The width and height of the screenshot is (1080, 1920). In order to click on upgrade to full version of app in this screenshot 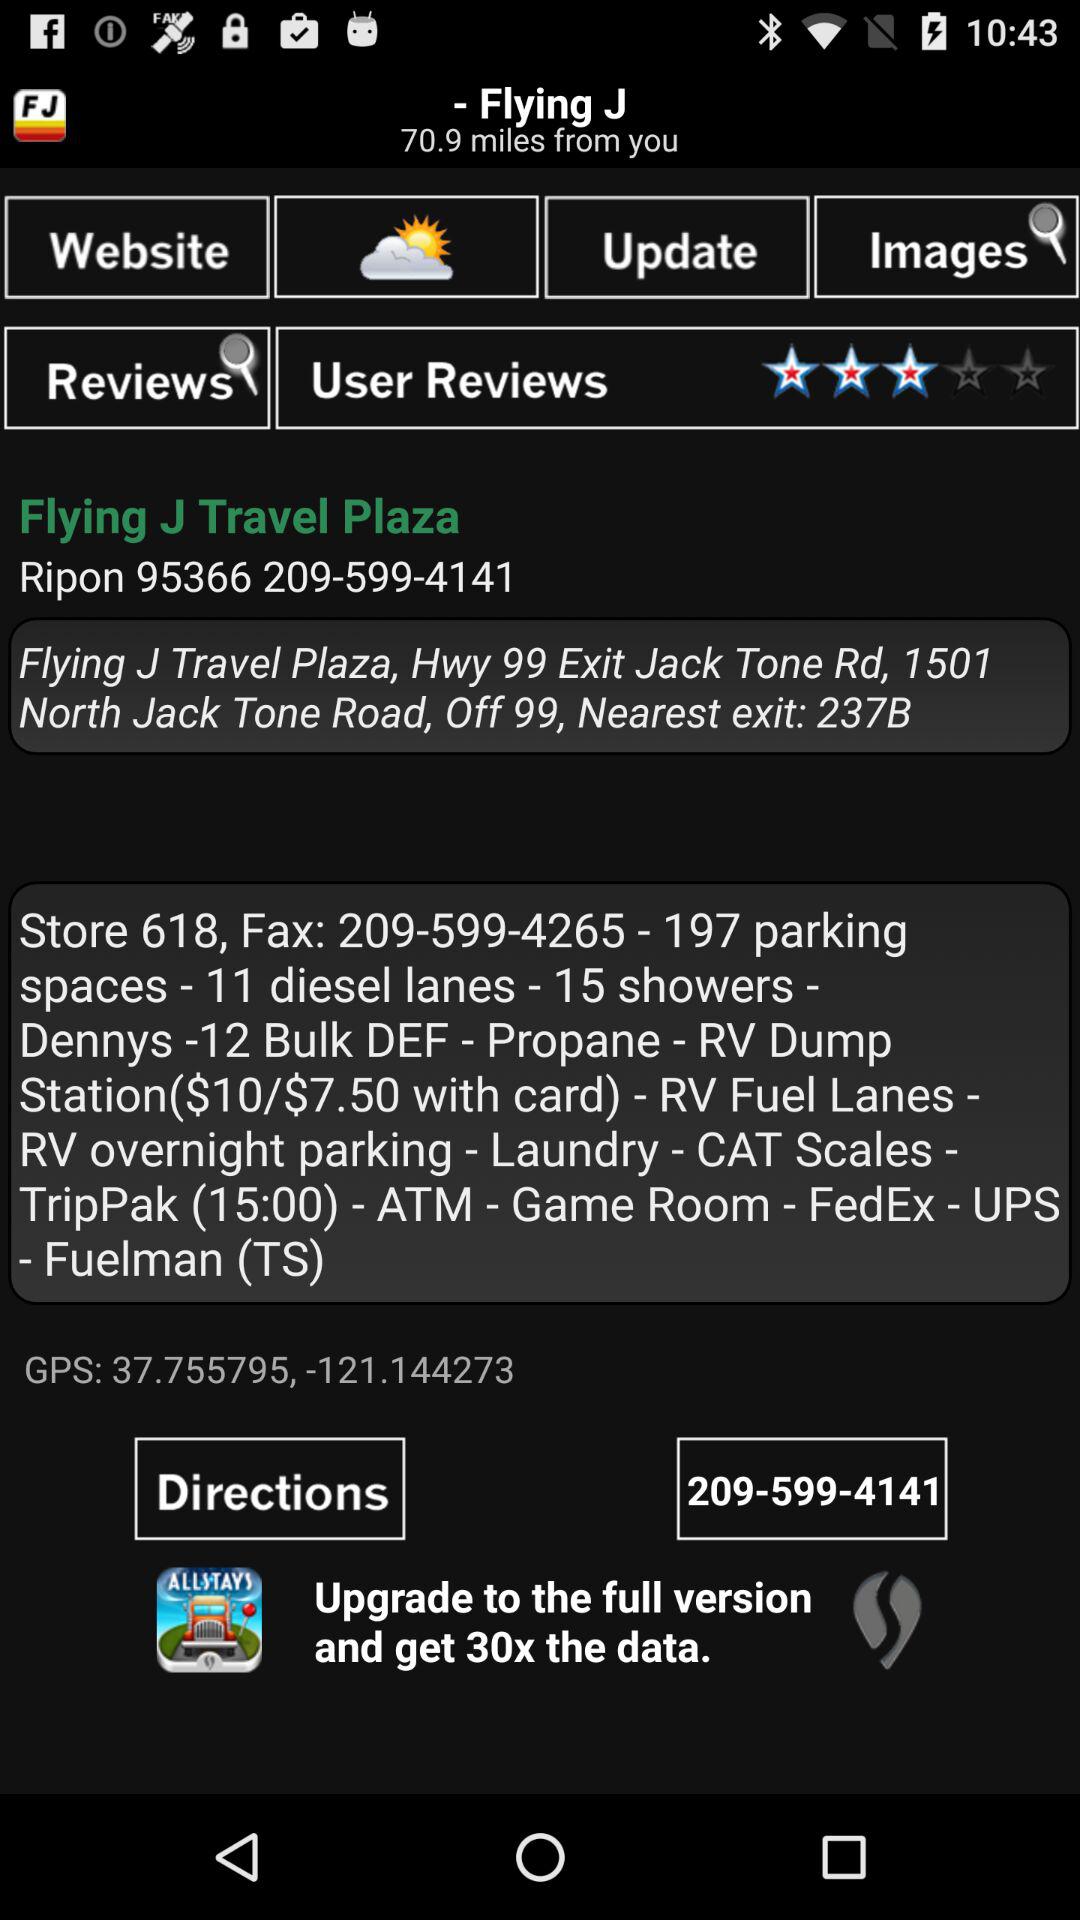, I will do `click(208, 1620)`.